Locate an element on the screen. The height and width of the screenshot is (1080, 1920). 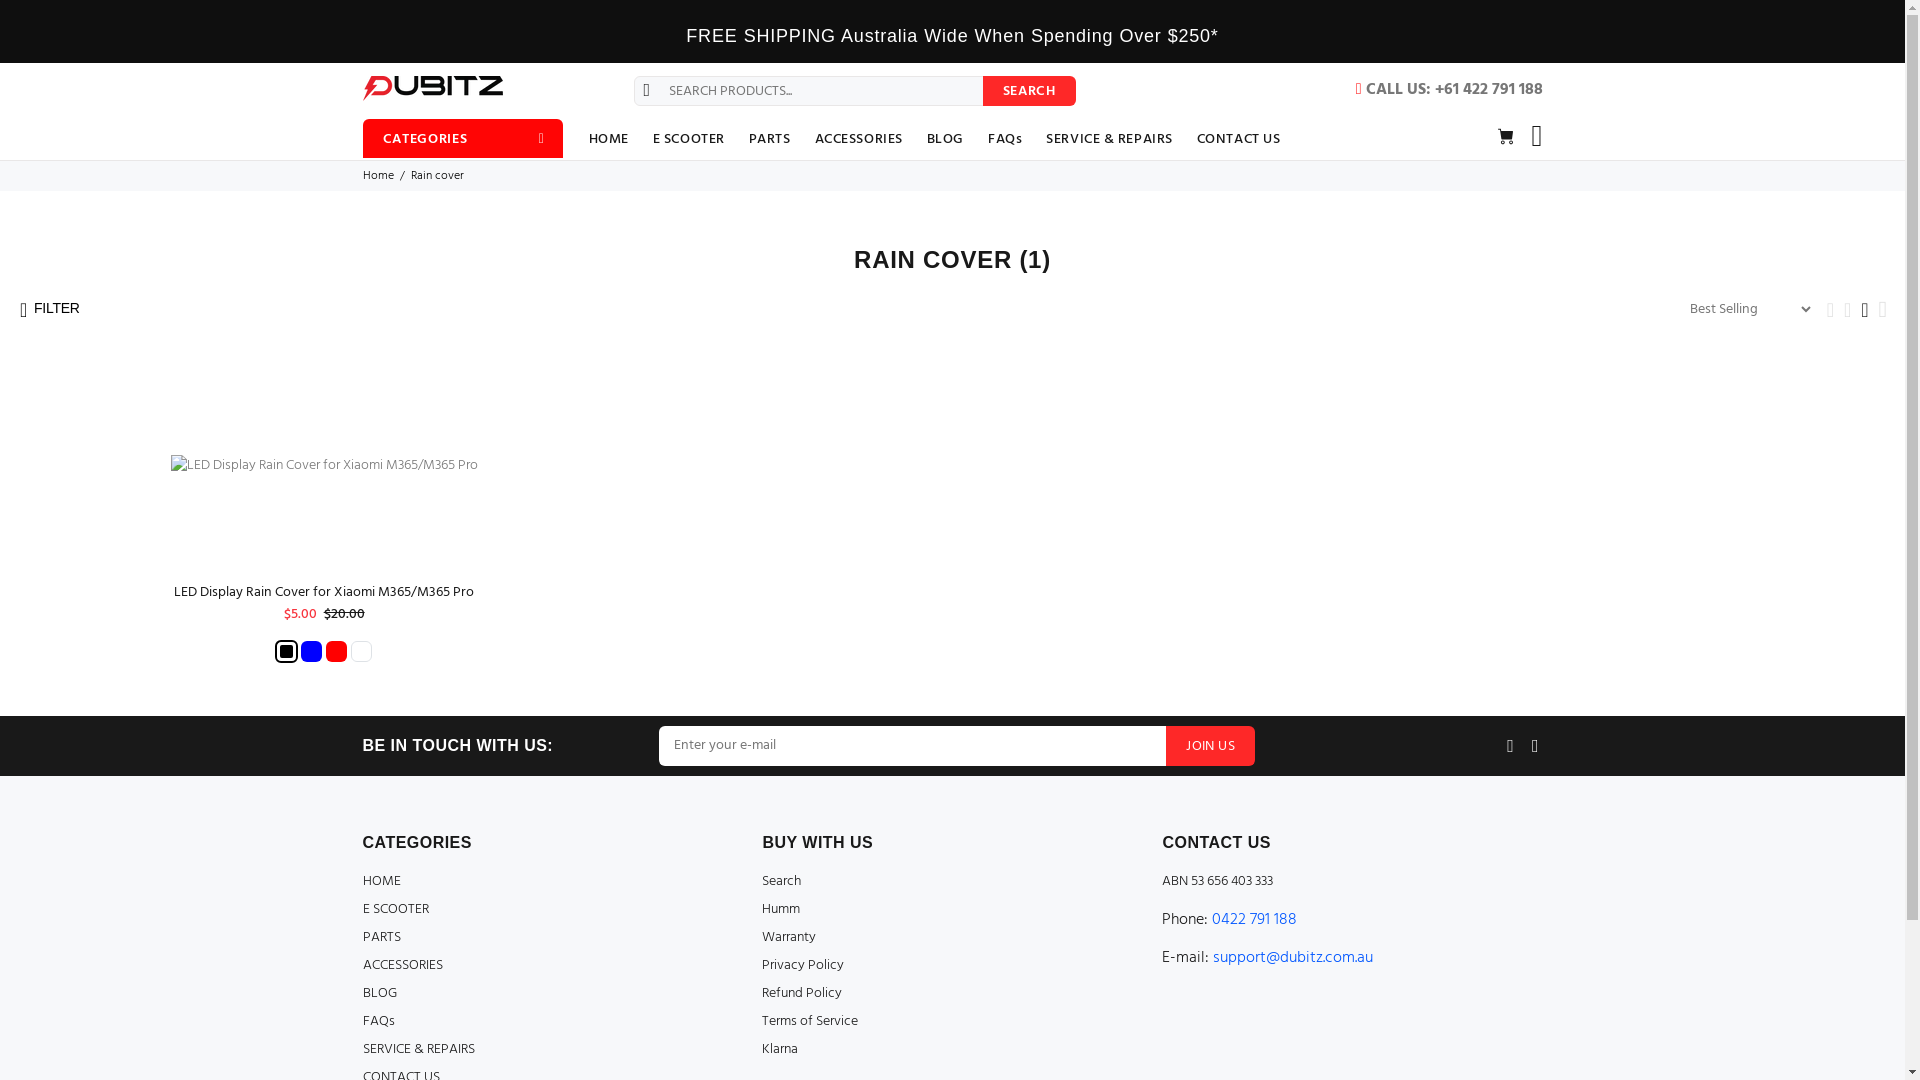
PARTS is located at coordinates (381, 938).